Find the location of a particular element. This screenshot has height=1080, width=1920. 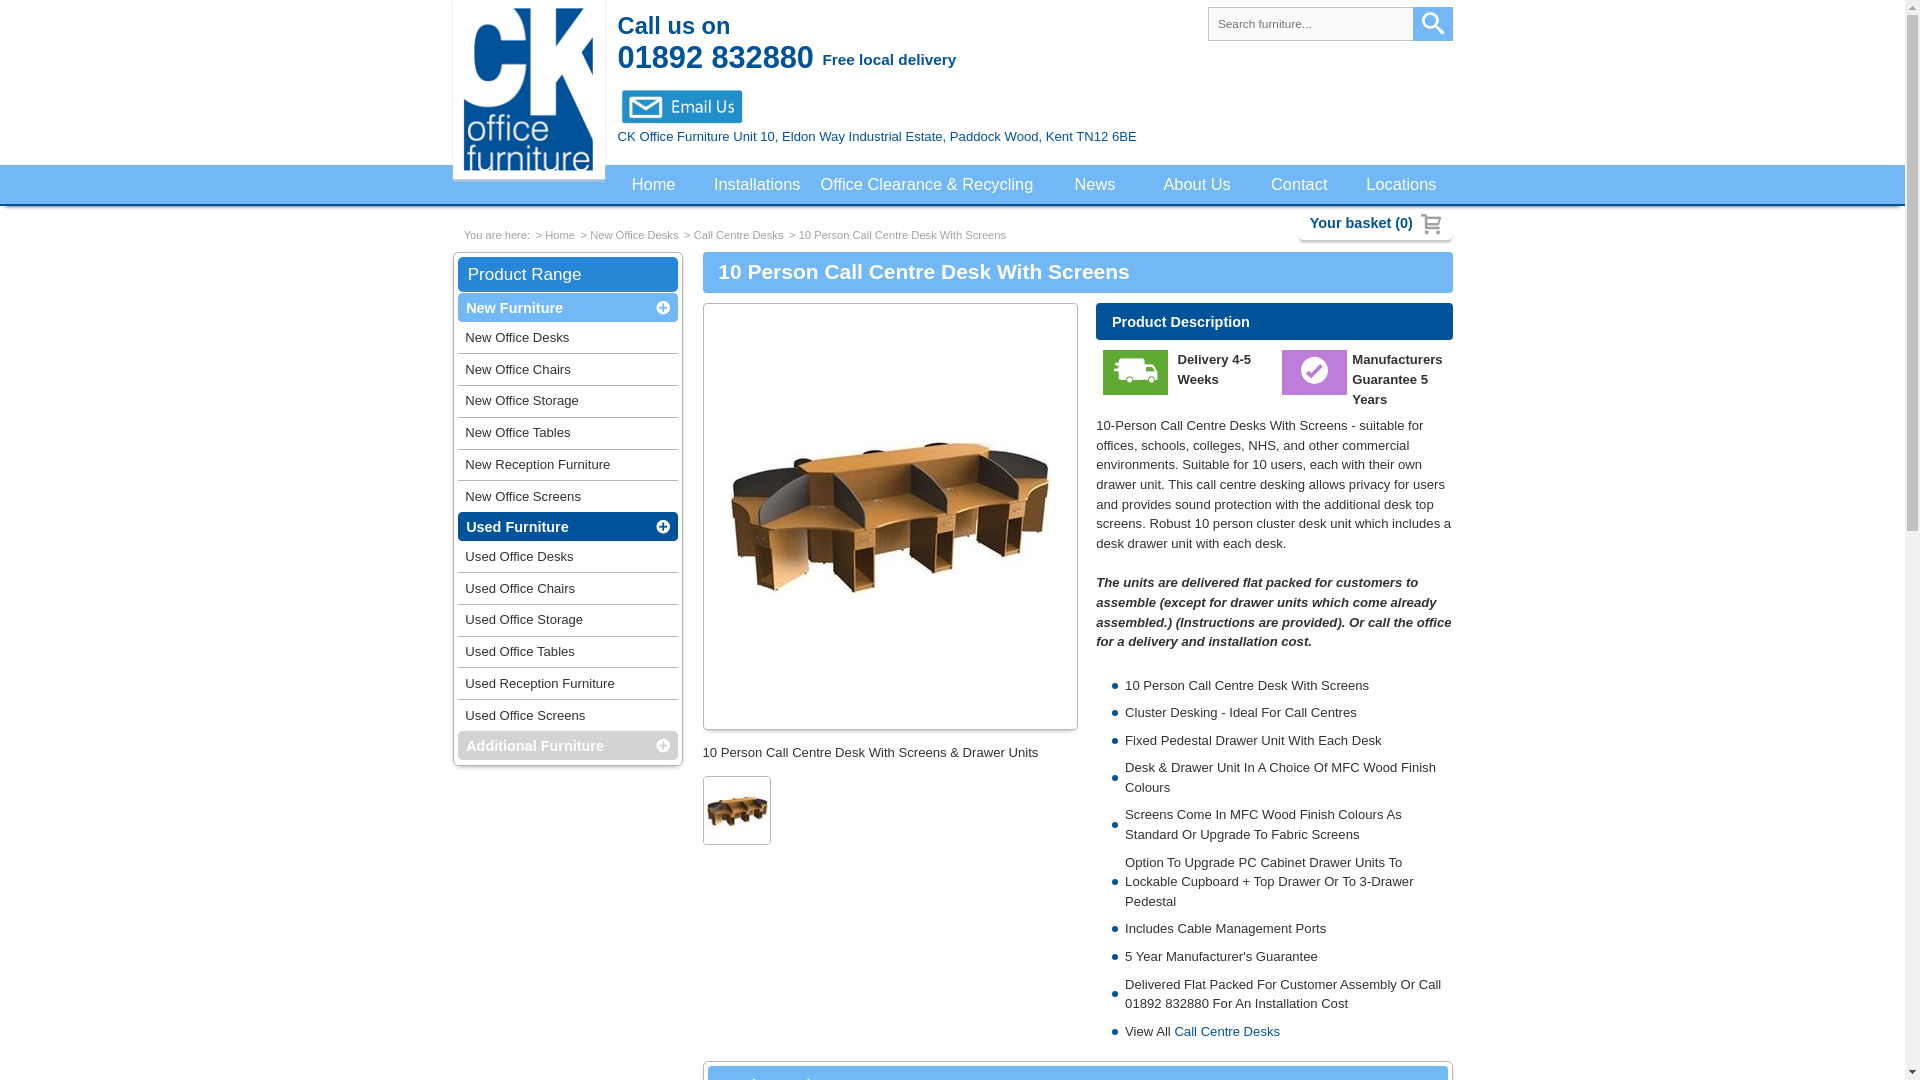

New Office Screens is located at coordinates (568, 496).